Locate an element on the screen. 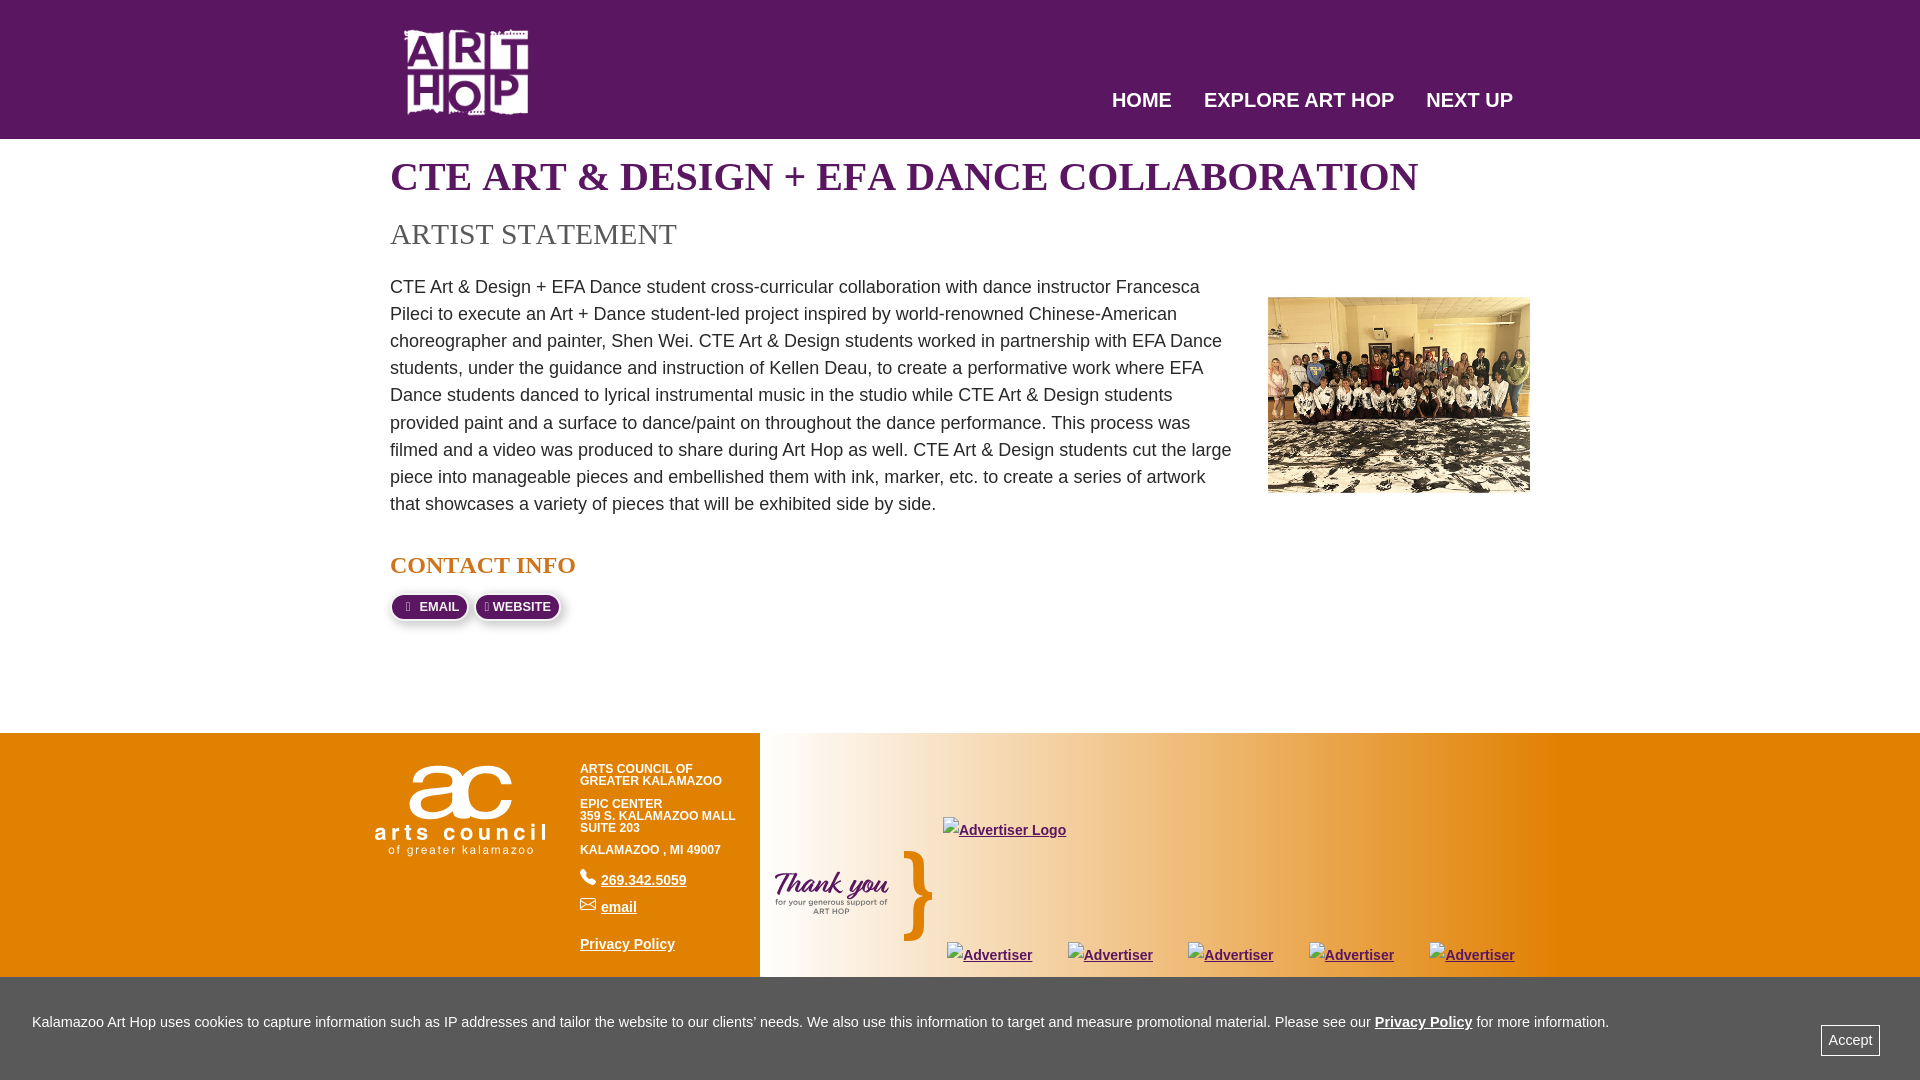 The image size is (1920, 1080). email is located at coordinates (1468, 106).